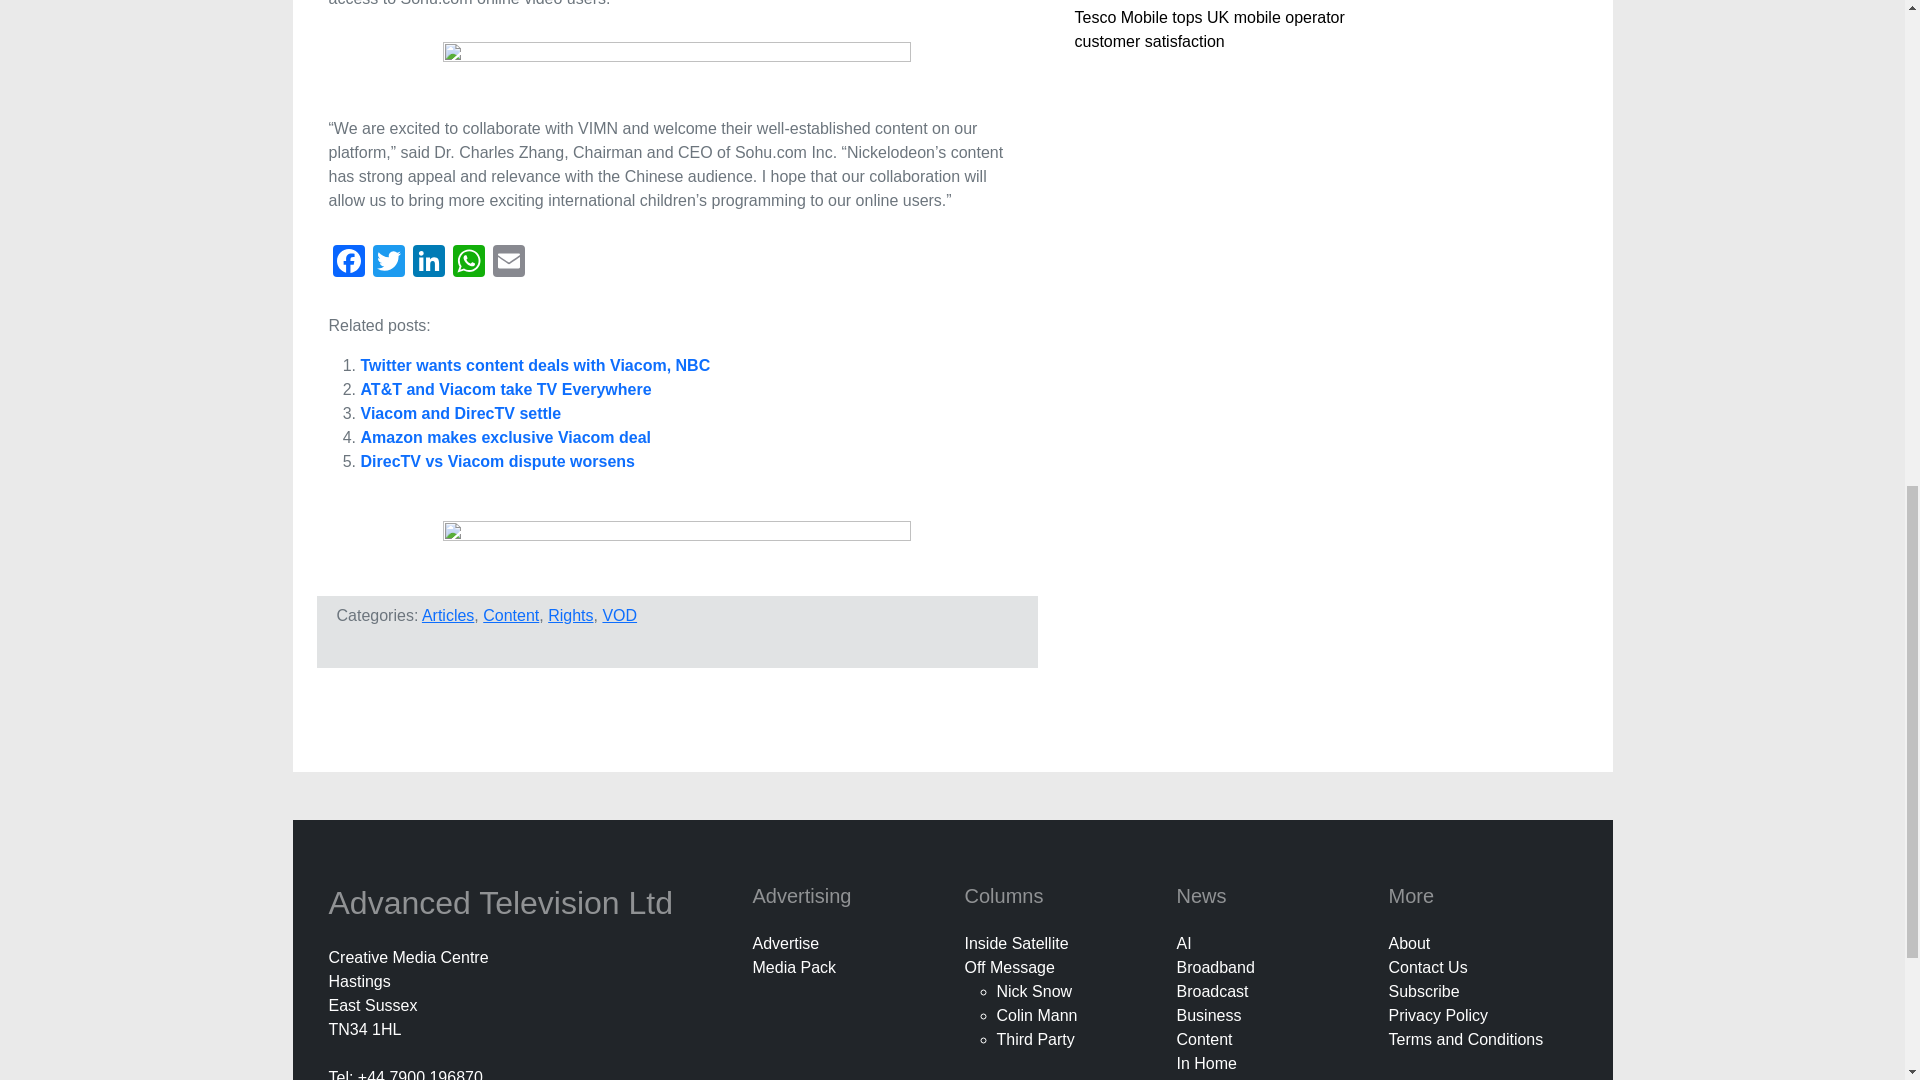  I want to click on Rights, so click(570, 615).